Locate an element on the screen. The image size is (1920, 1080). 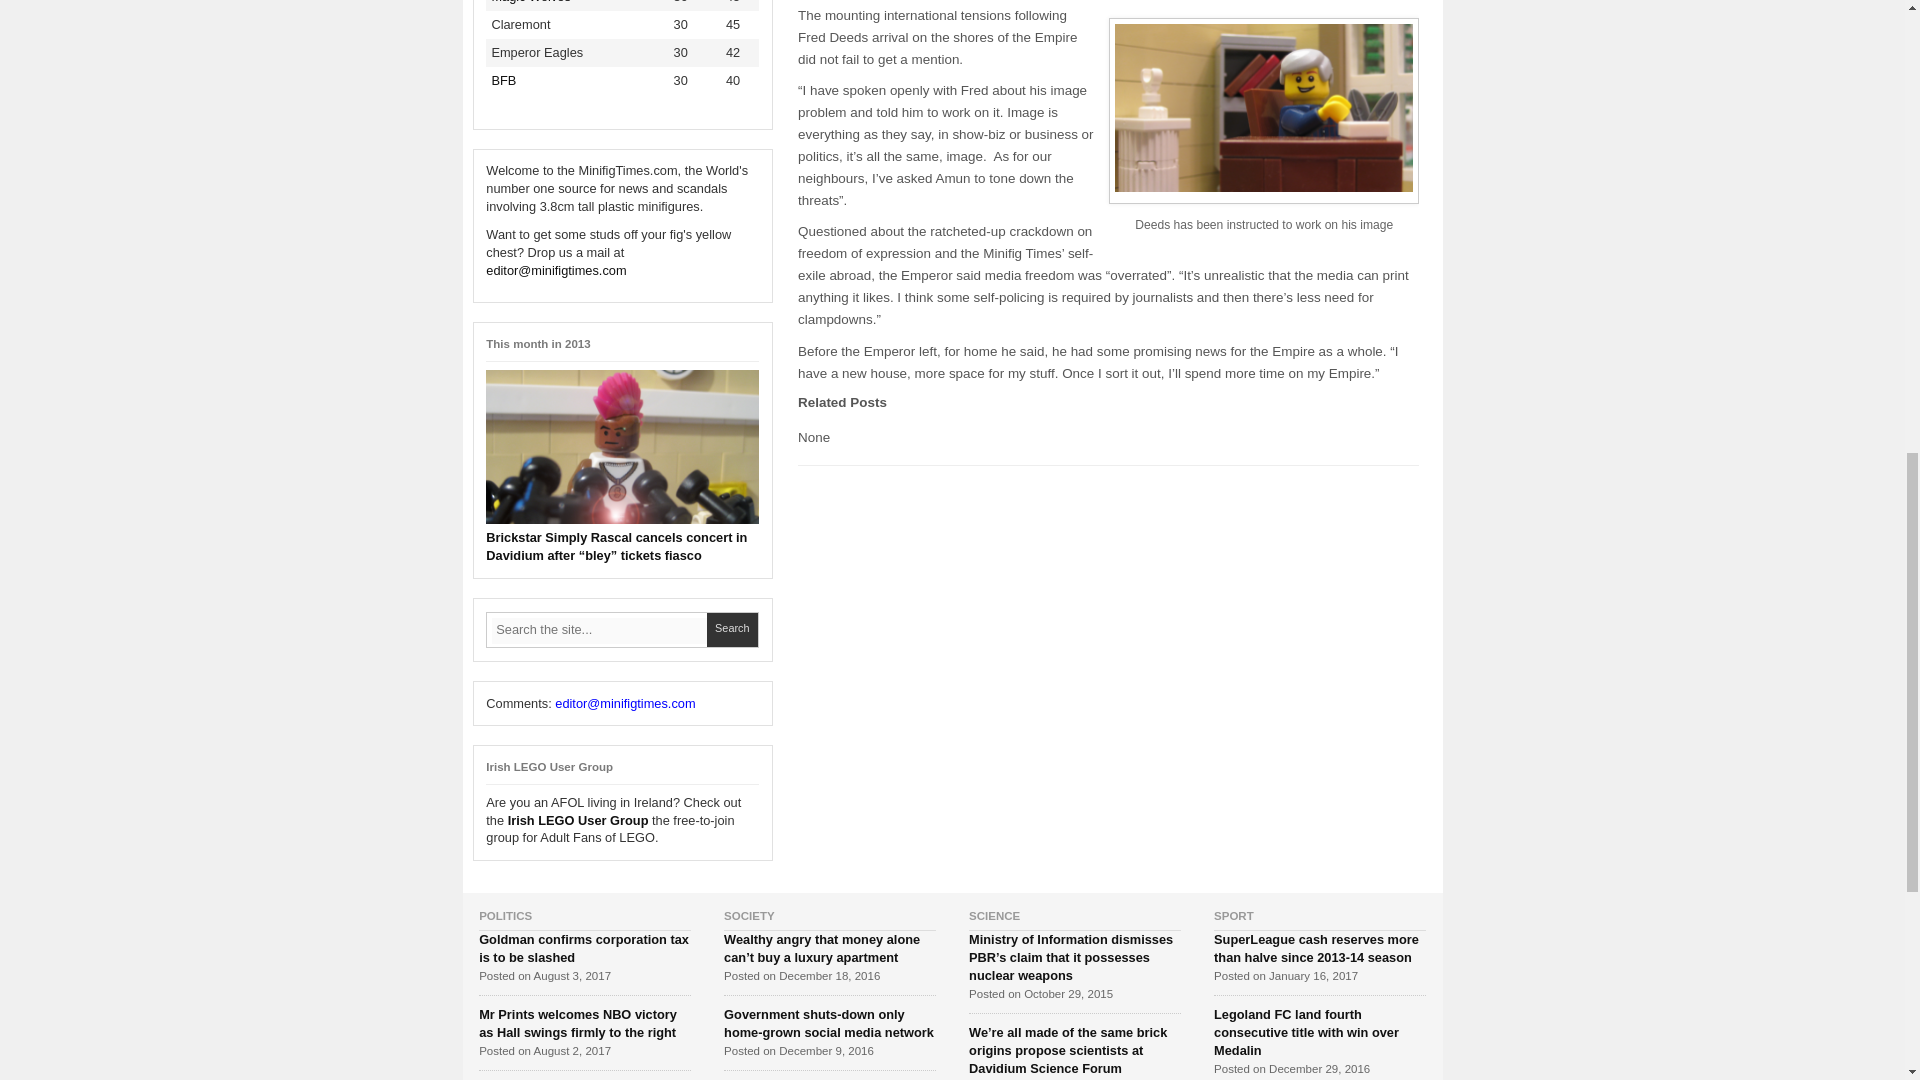
Search is located at coordinates (732, 630).